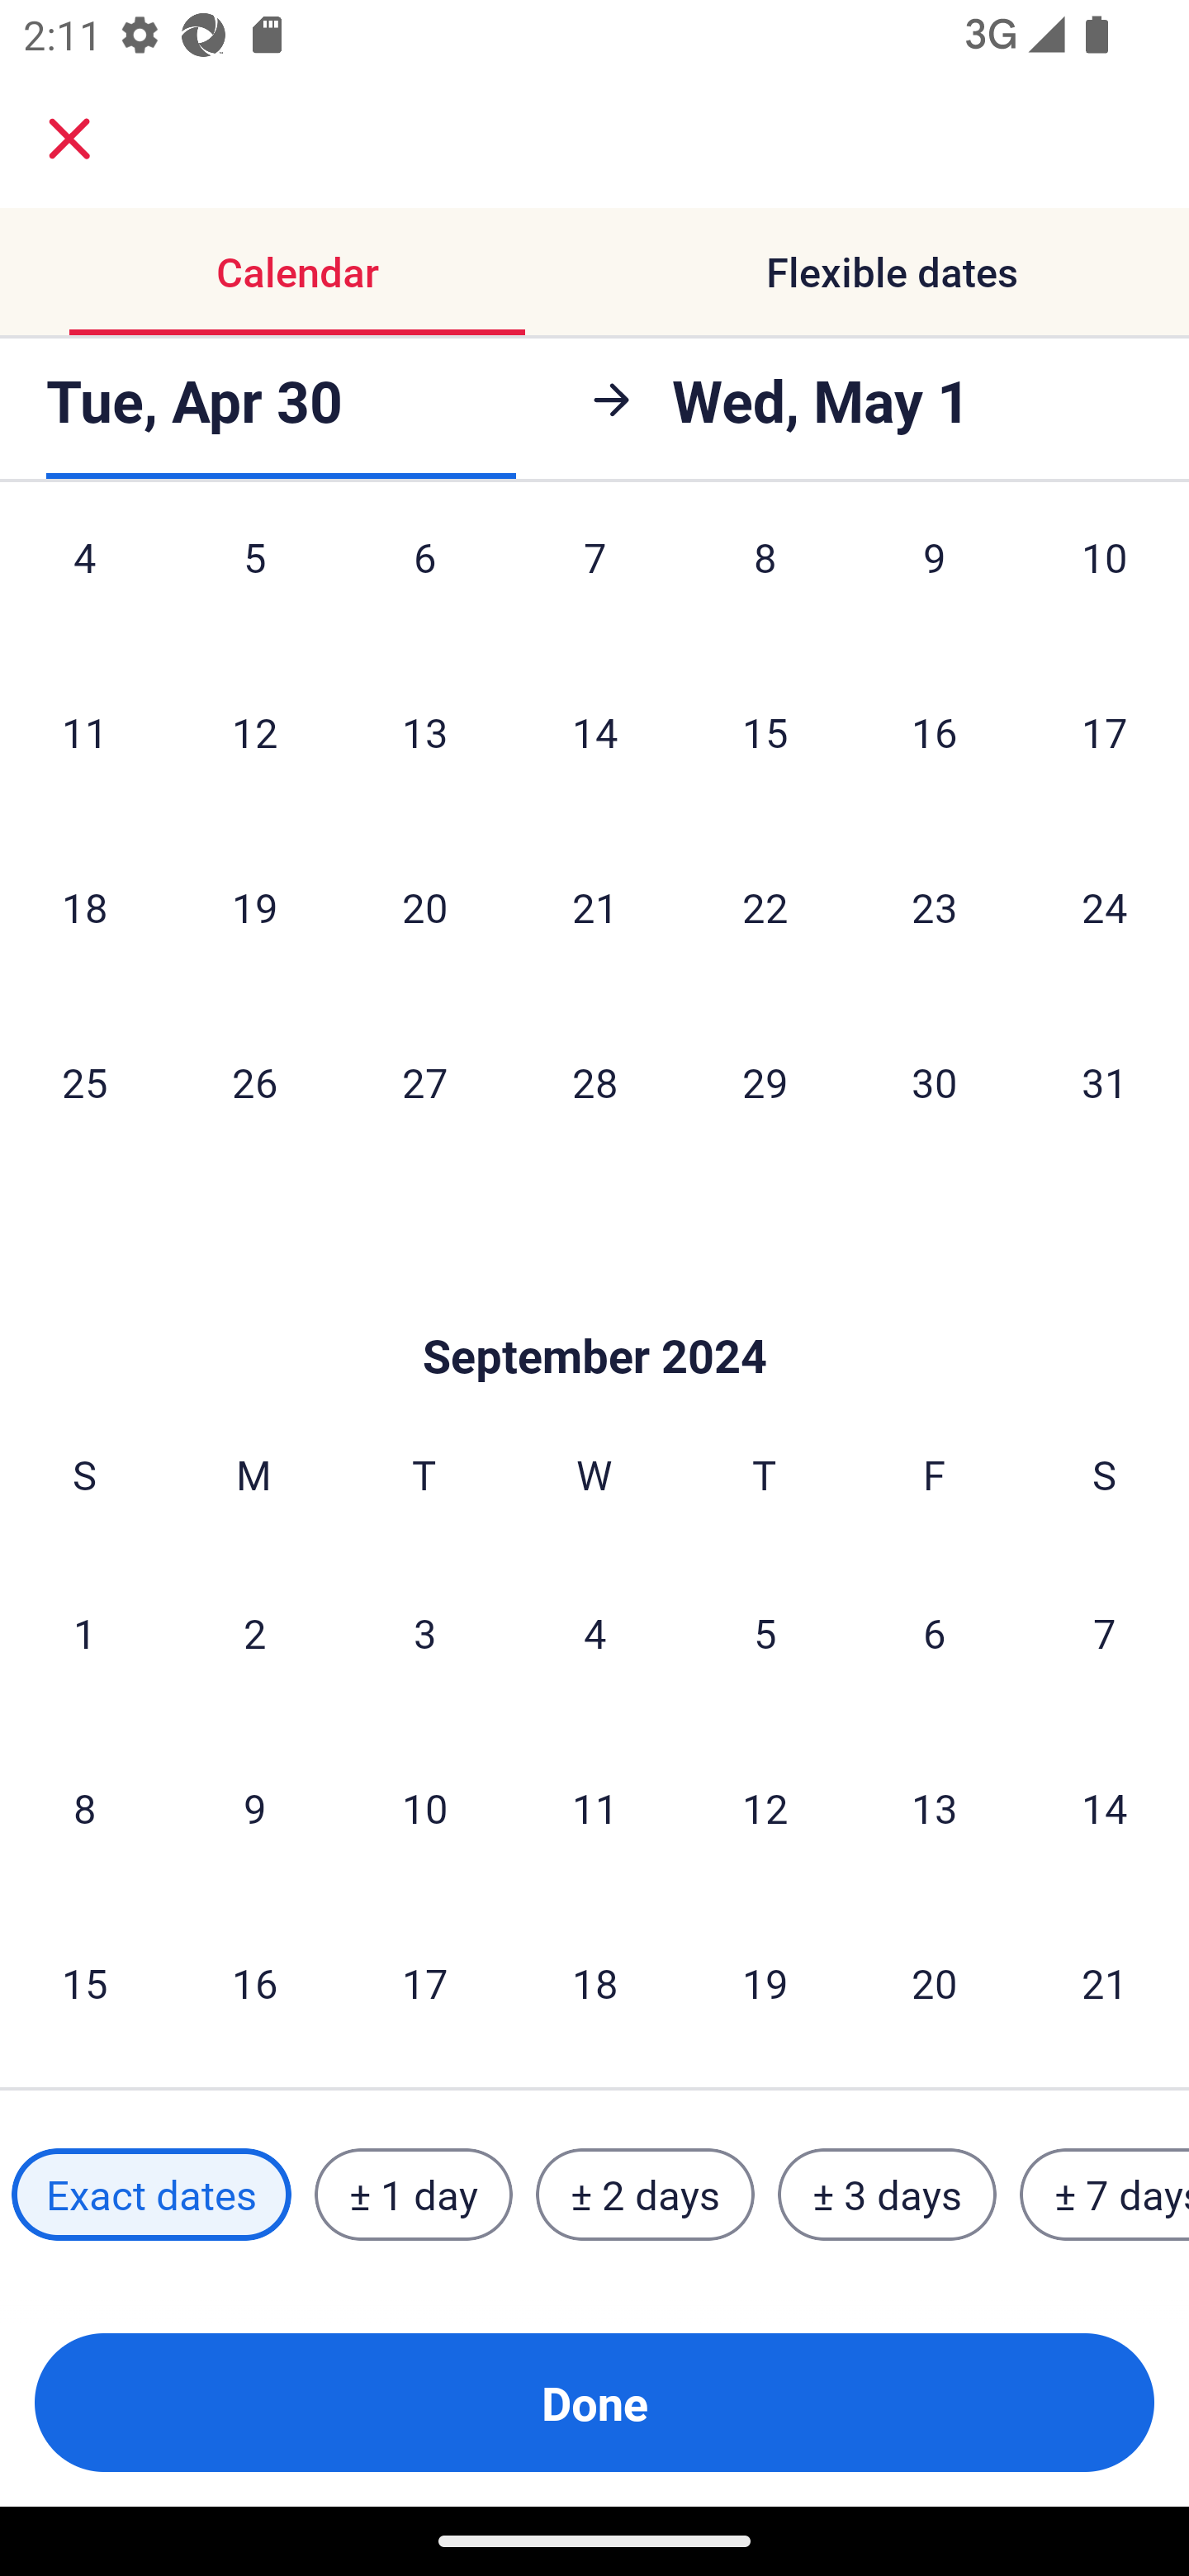 This screenshot has height=2576, width=1189. I want to click on Done, so click(594, 2403).